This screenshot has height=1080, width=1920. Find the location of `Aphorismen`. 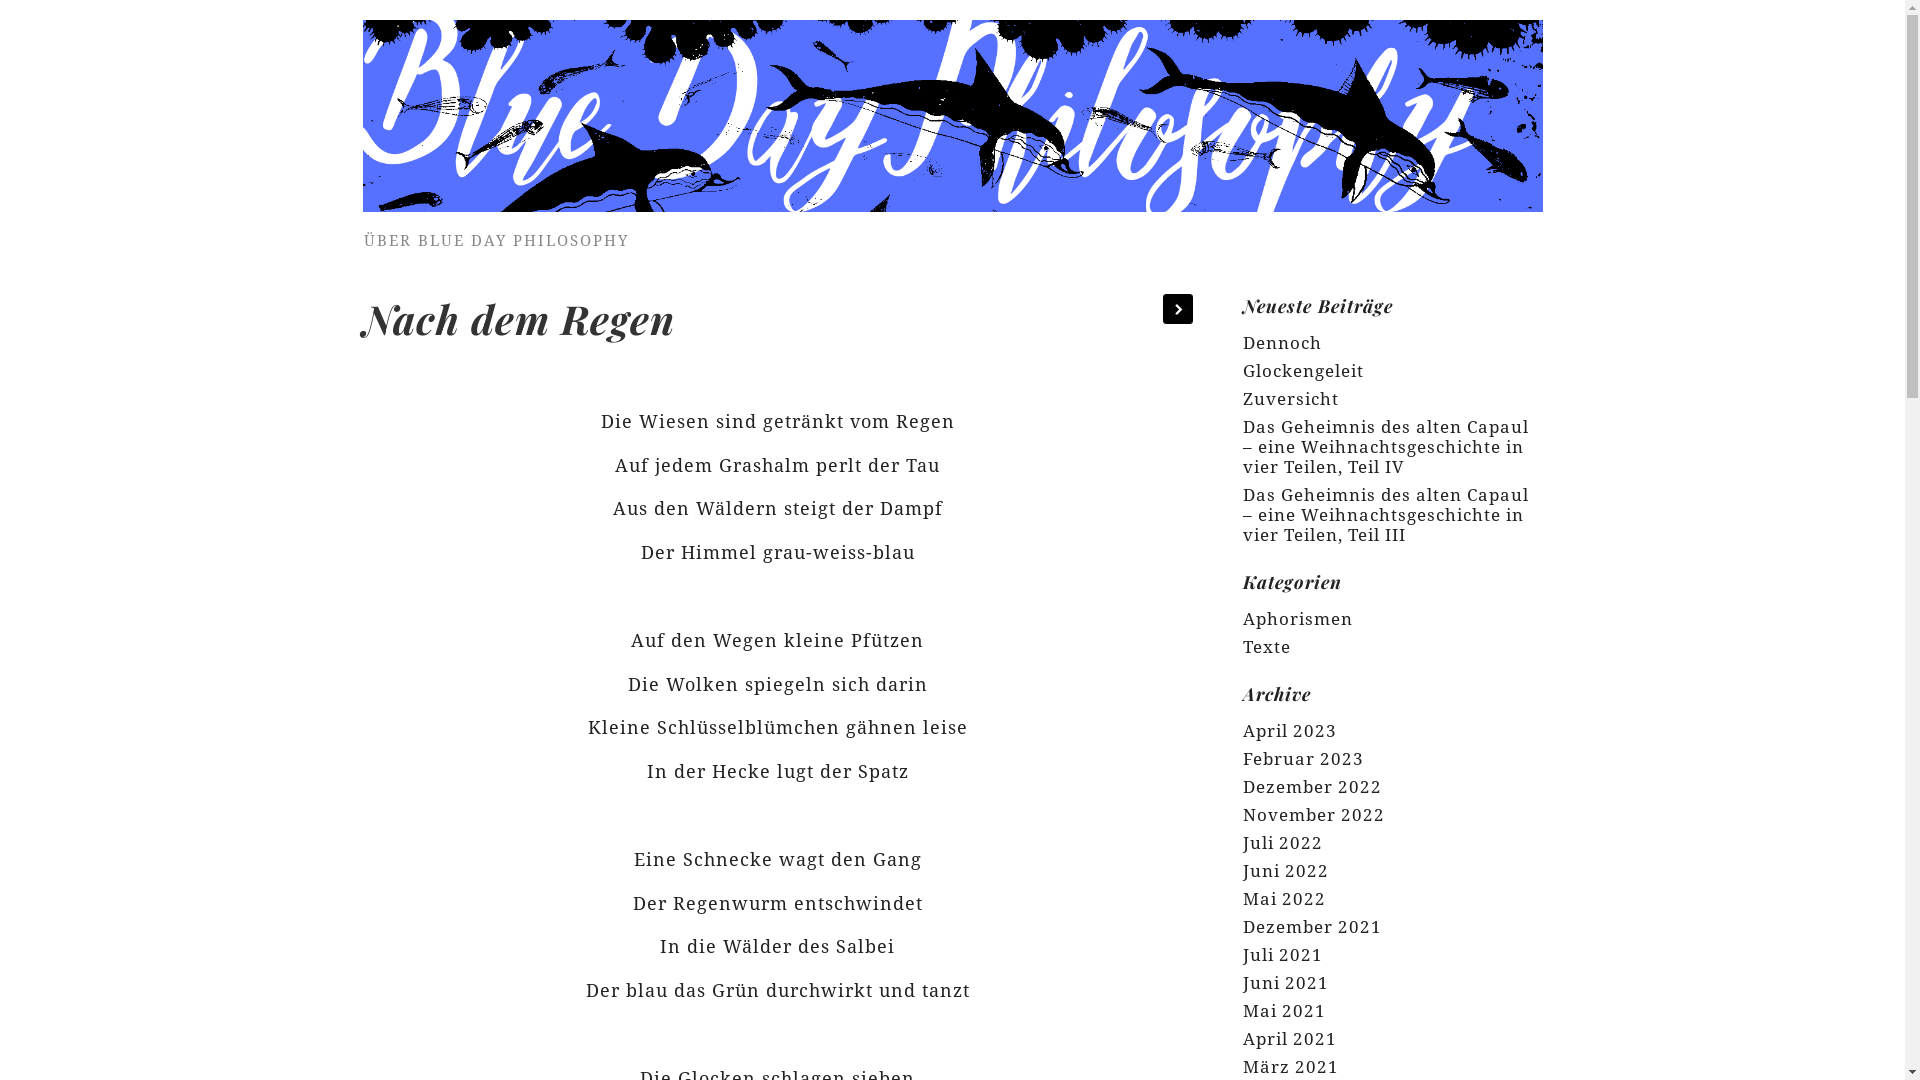

Aphorismen is located at coordinates (1297, 619).